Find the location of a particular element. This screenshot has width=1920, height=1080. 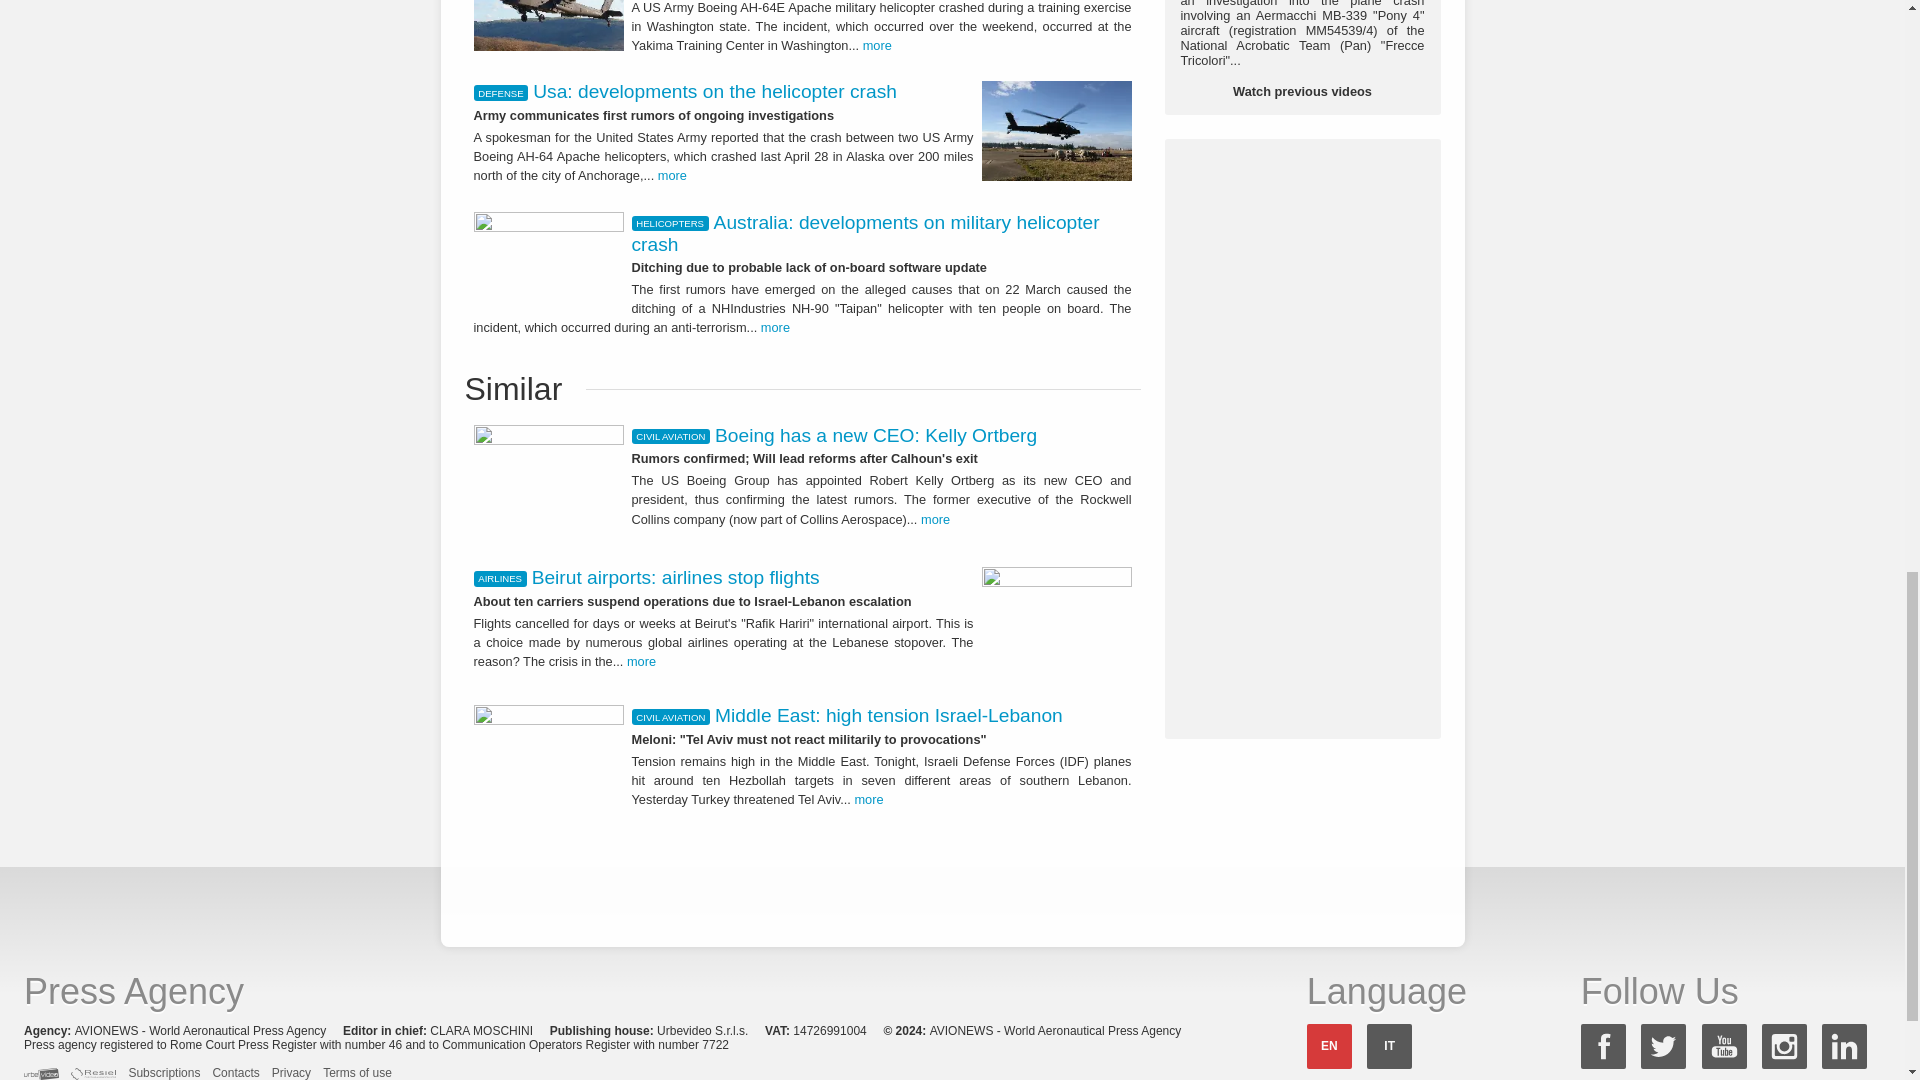

Robert Kelly Ortber, chief executive officer of Boeing Group is located at coordinates (549, 483).